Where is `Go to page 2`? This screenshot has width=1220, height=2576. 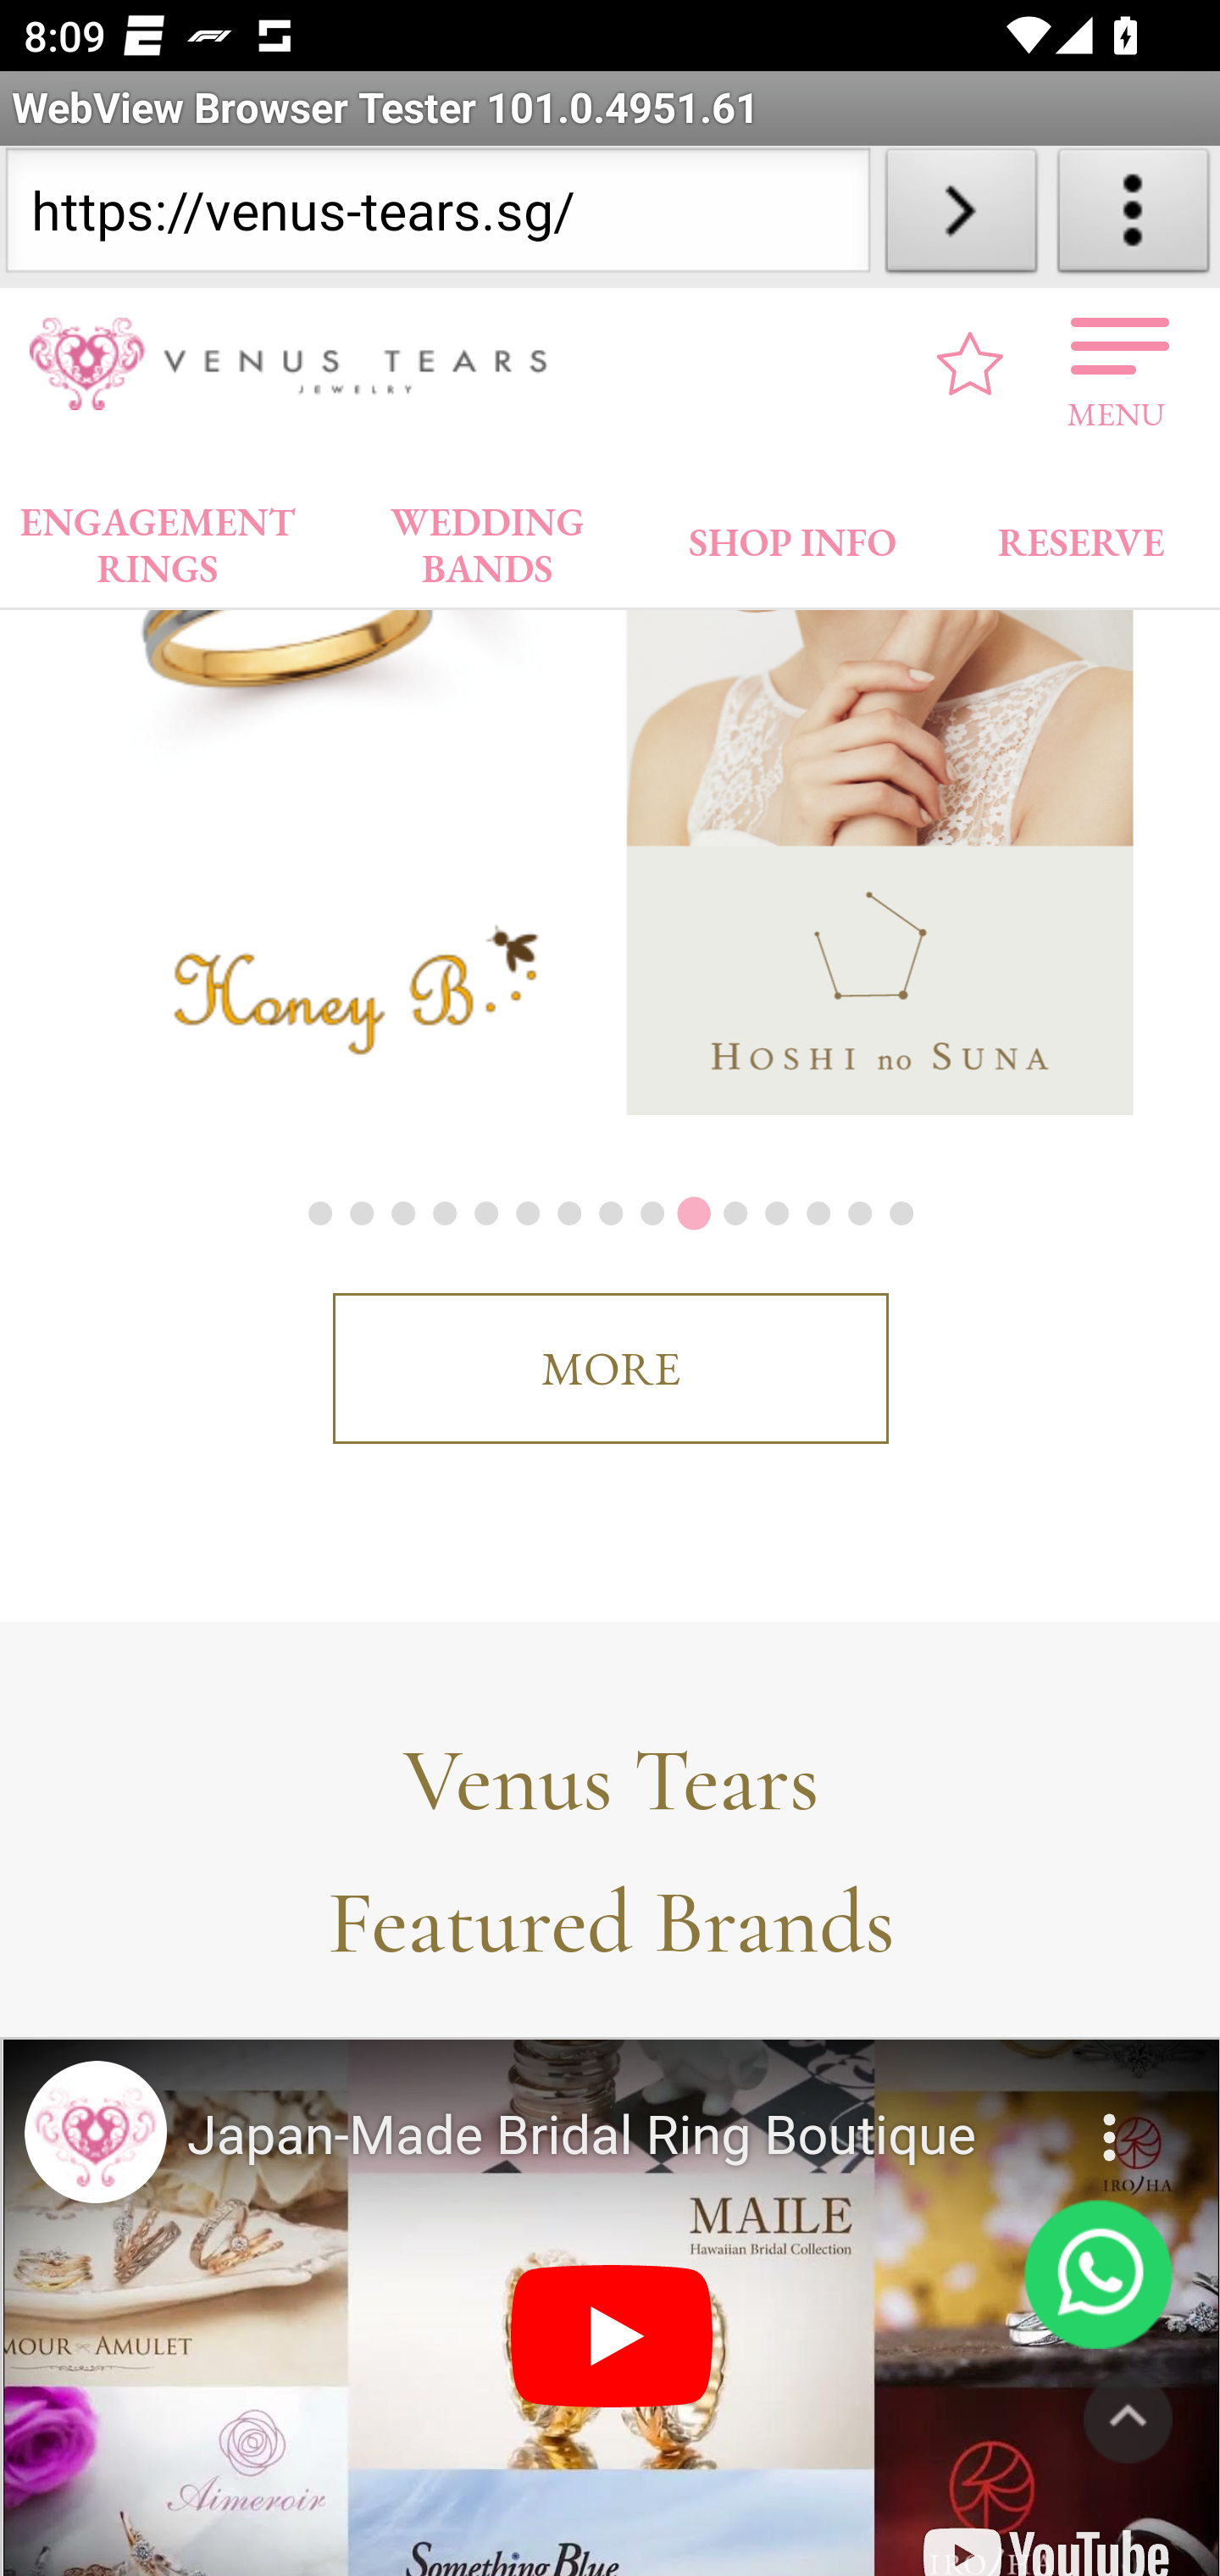 Go to page 2 is located at coordinates (361, 1214).